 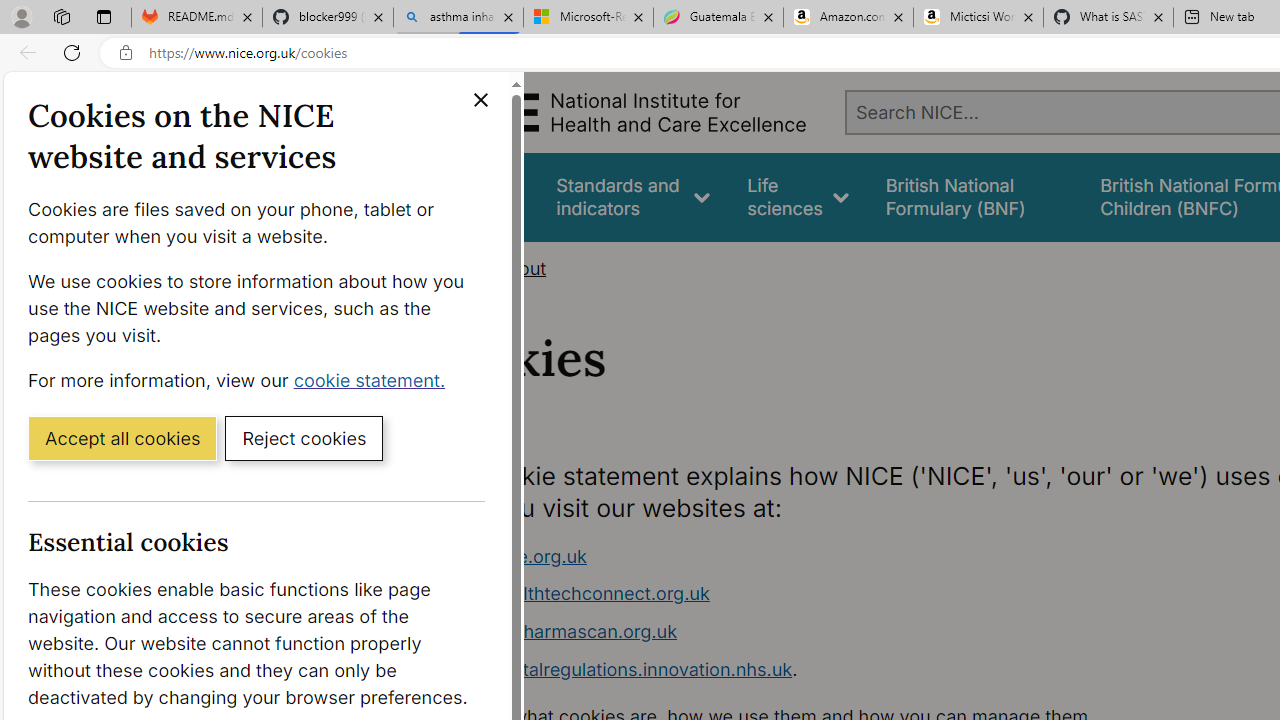 I want to click on cookie statement. (Opens in a new window), so click(x=374, y=379).